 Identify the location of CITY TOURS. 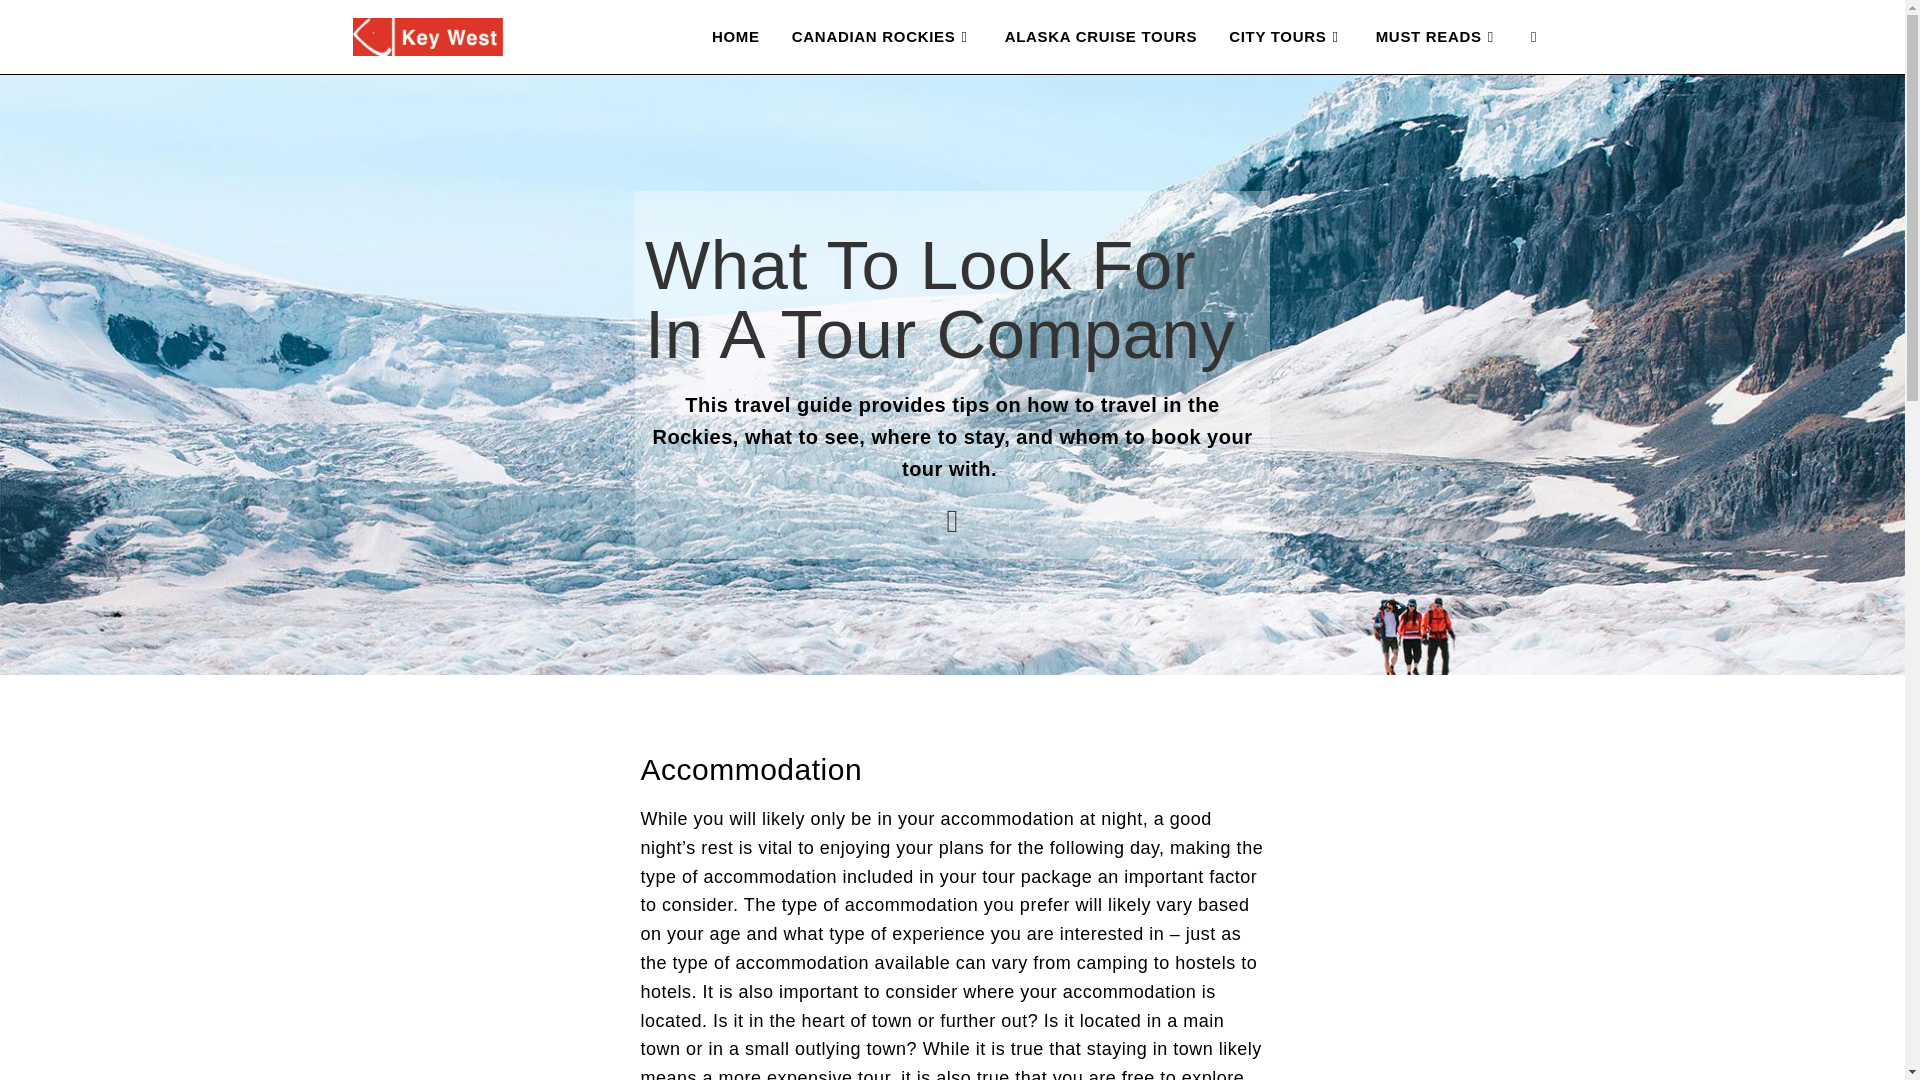
(1286, 37).